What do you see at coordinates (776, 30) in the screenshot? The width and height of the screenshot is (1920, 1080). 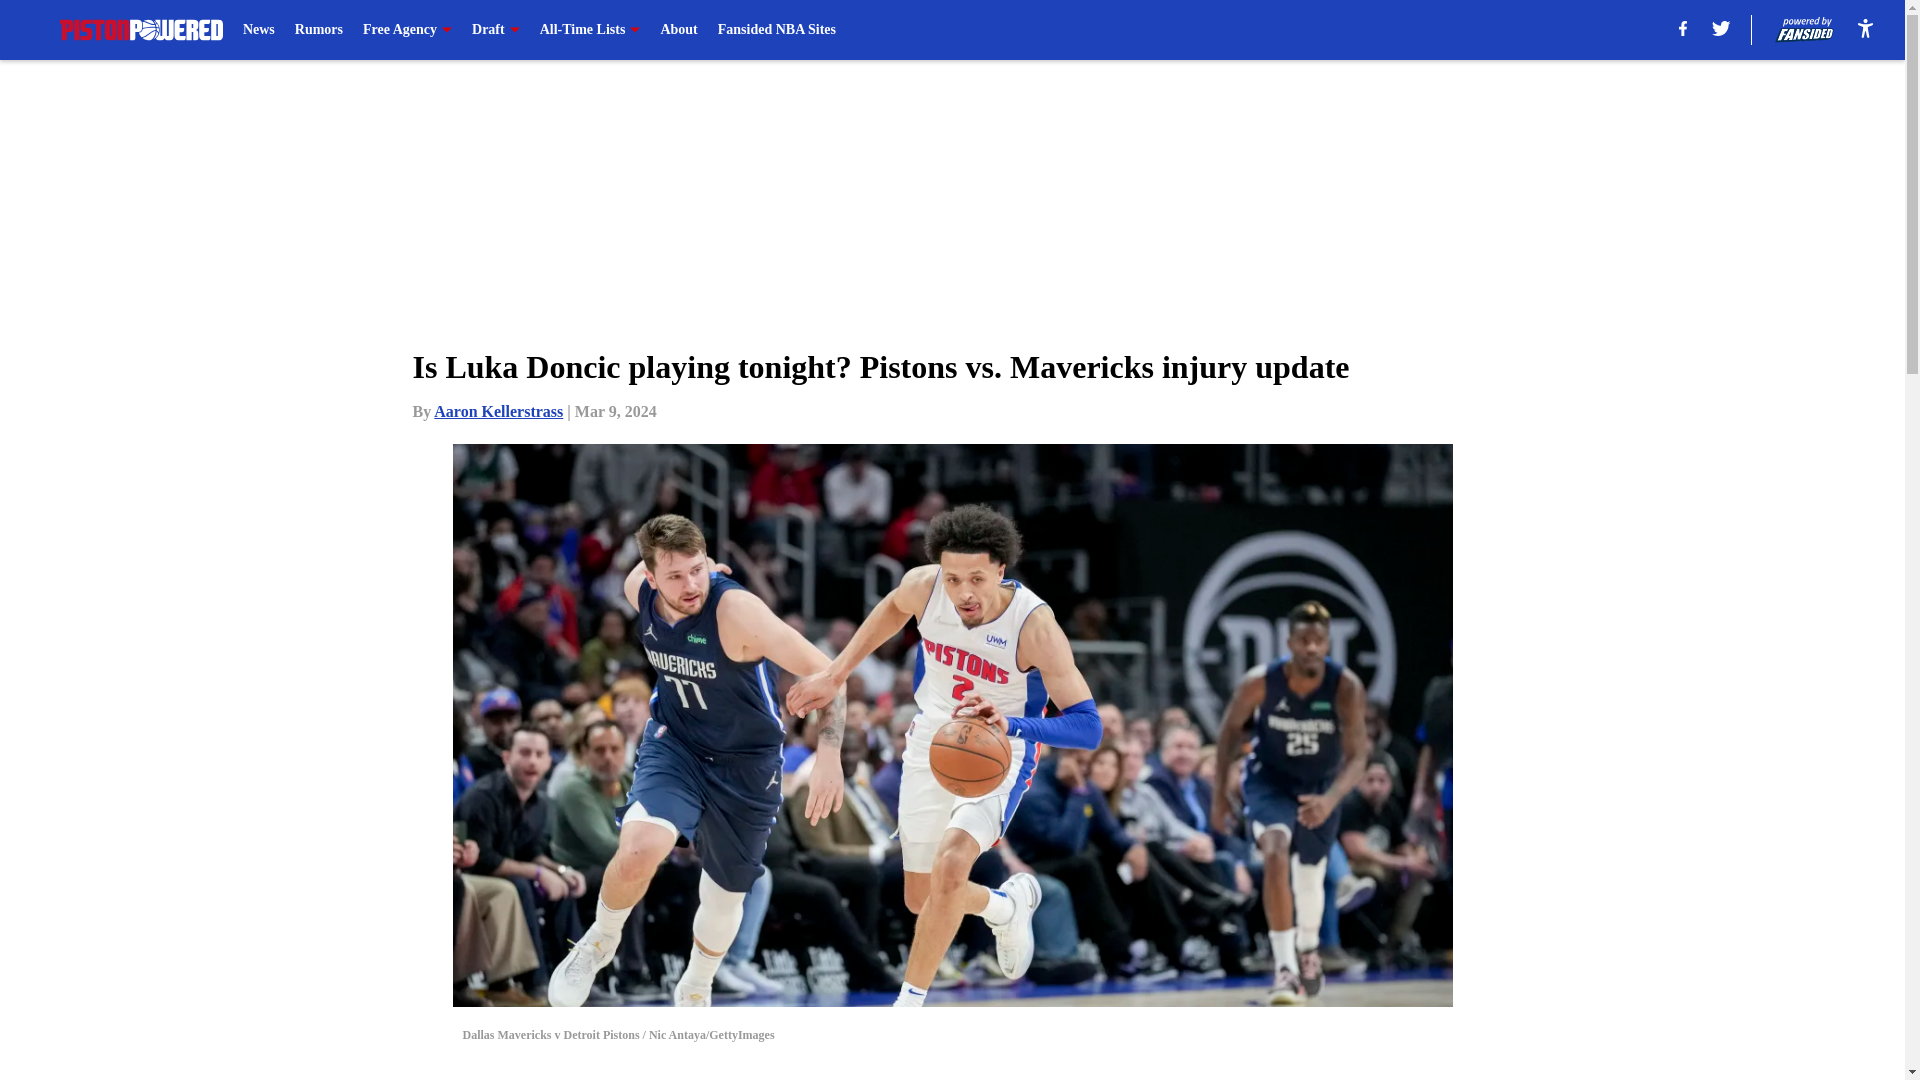 I see `Fansided NBA Sites` at bounding box center [776, 30].